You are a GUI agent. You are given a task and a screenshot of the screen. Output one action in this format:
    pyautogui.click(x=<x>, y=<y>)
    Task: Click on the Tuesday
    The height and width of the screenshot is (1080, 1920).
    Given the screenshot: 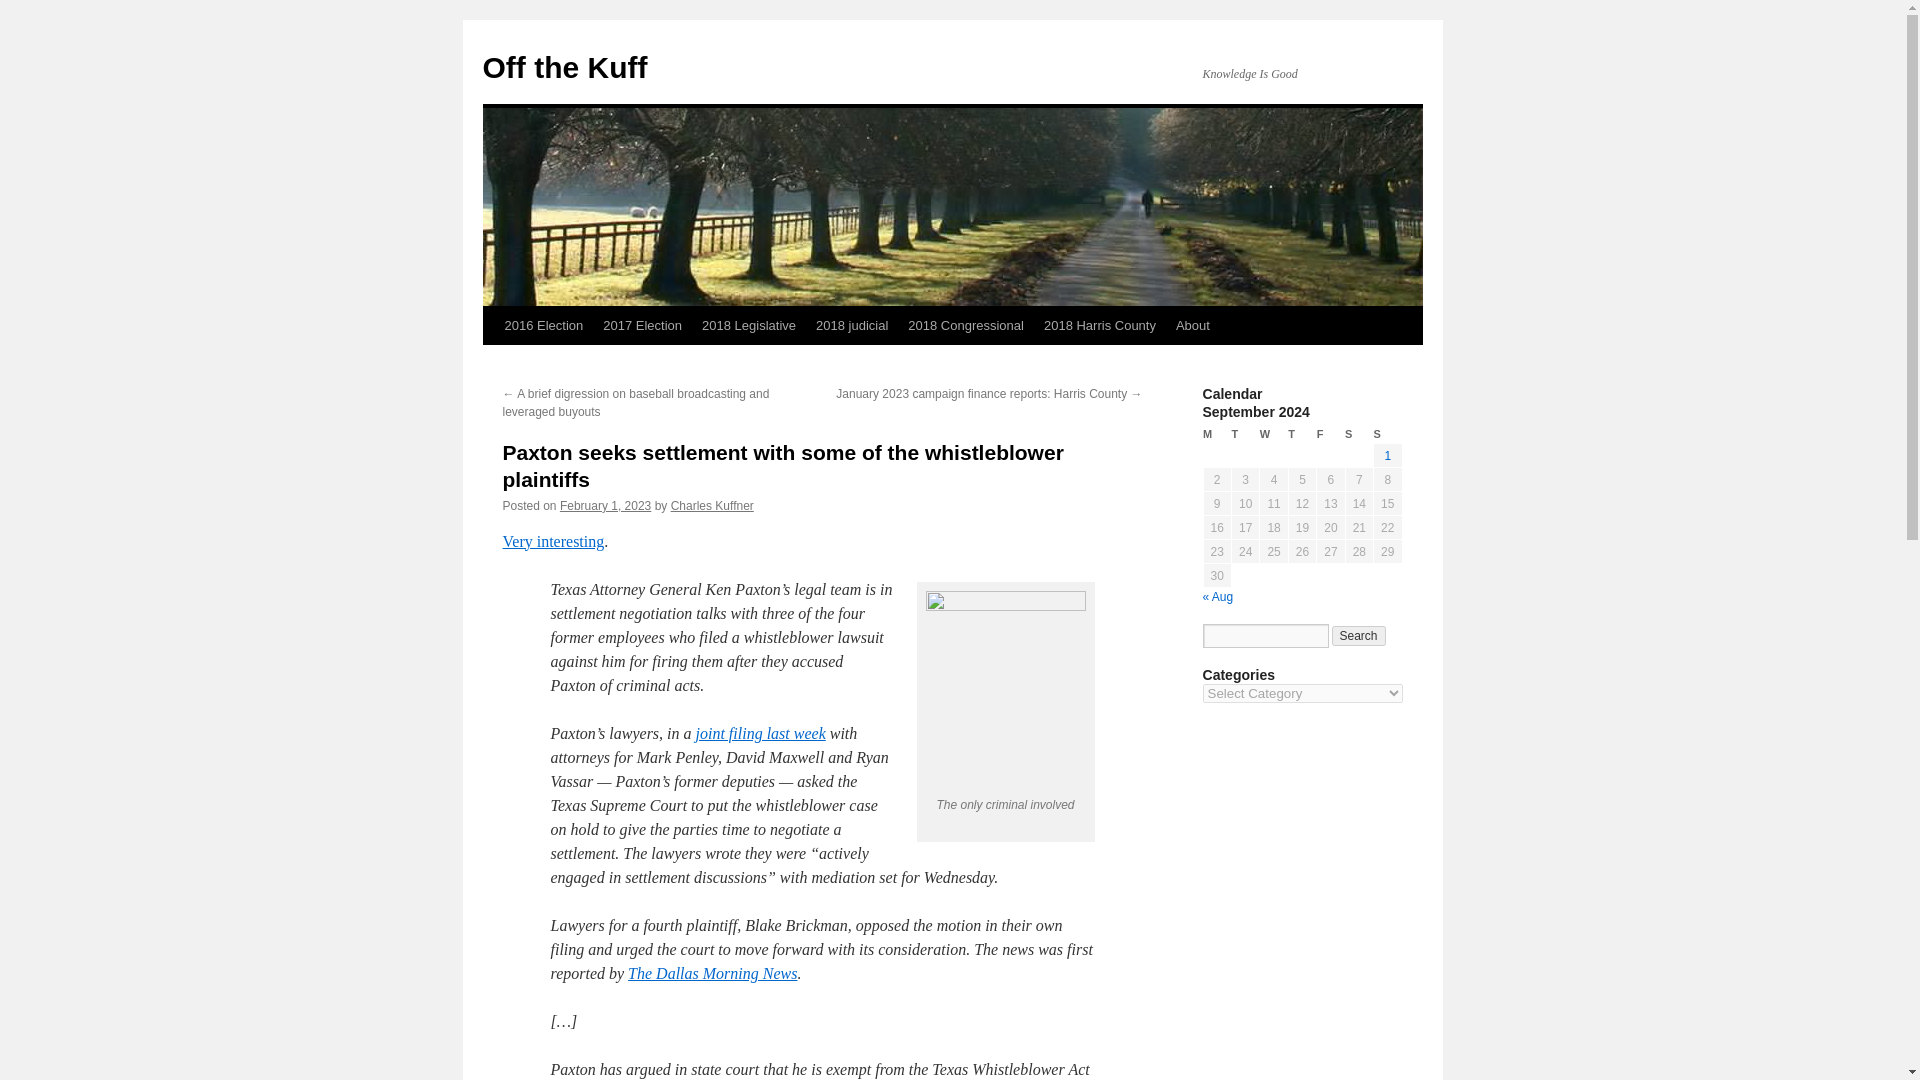 What is the action you would take?
    pyautogui.click(x=1244, y=434)
    